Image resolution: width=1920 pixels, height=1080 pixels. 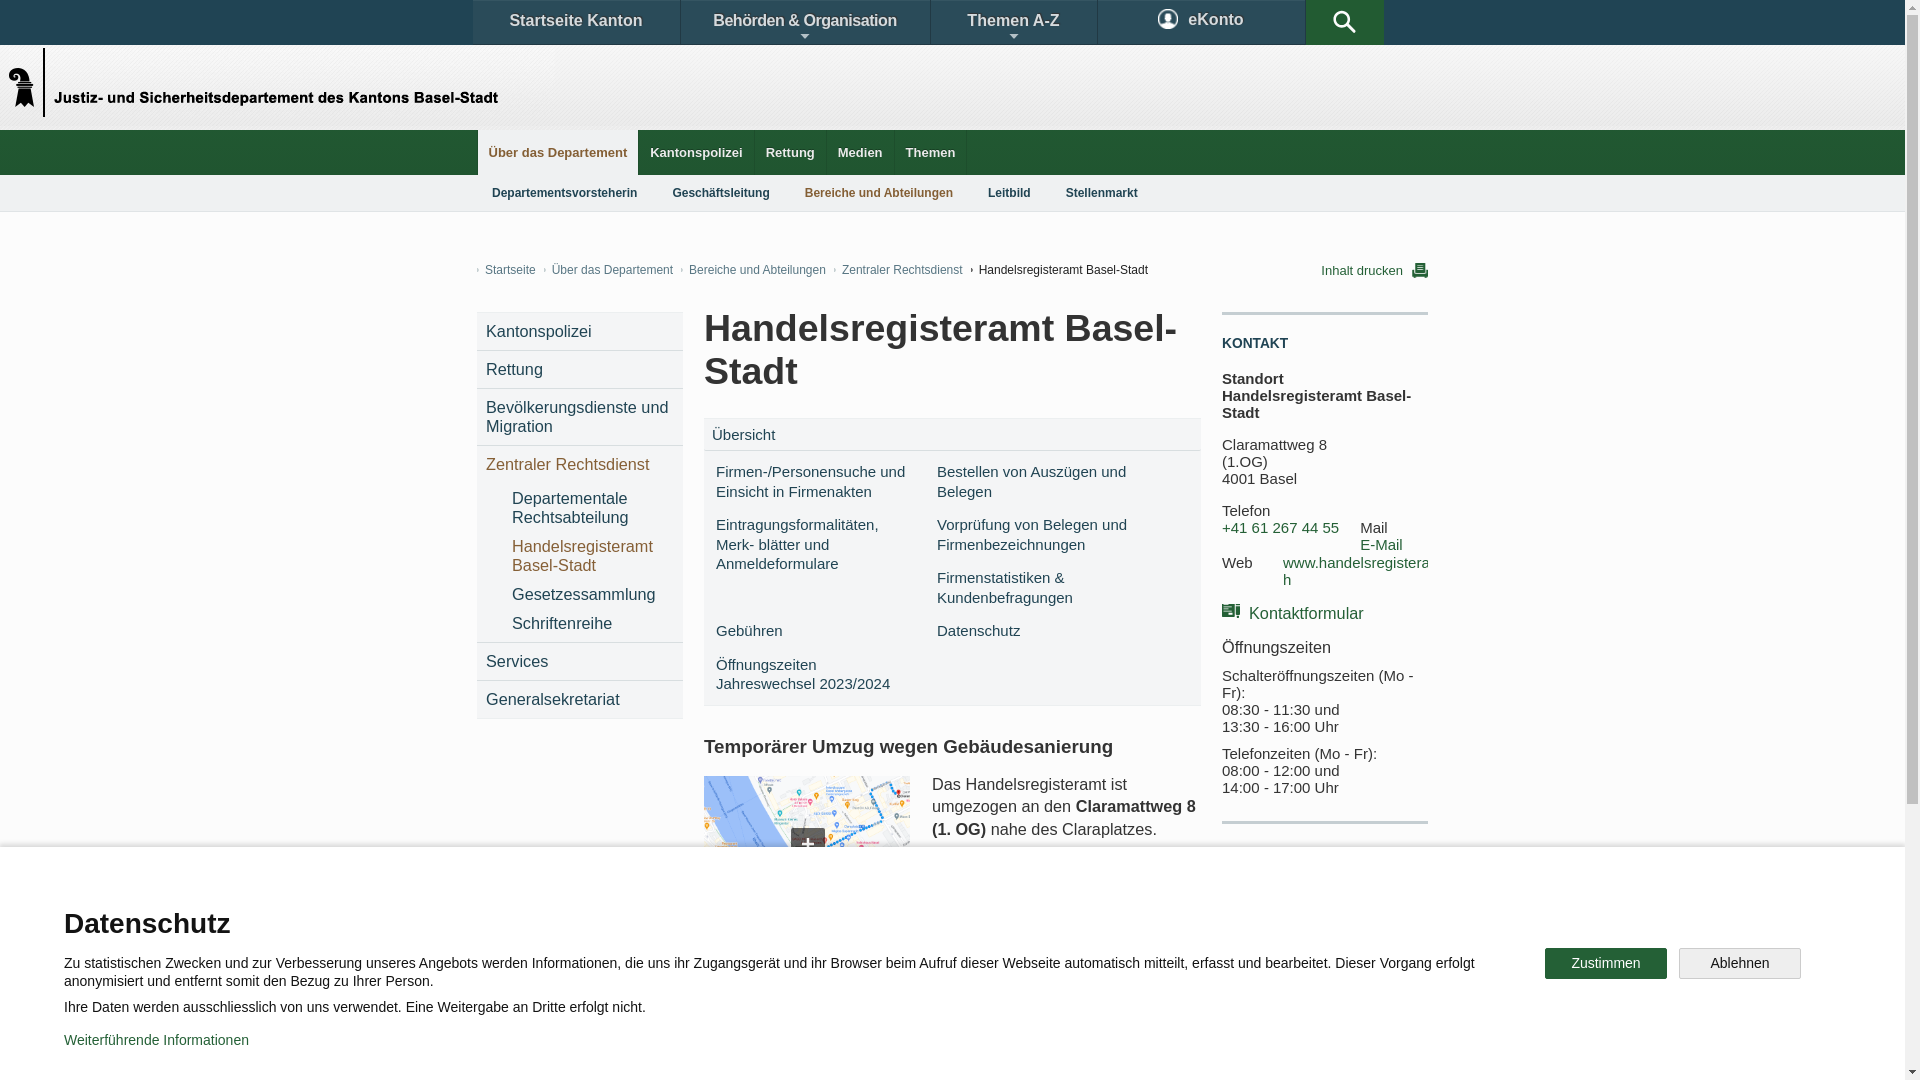 I want to click on Zustimmen, so click(x=1606, y=964).